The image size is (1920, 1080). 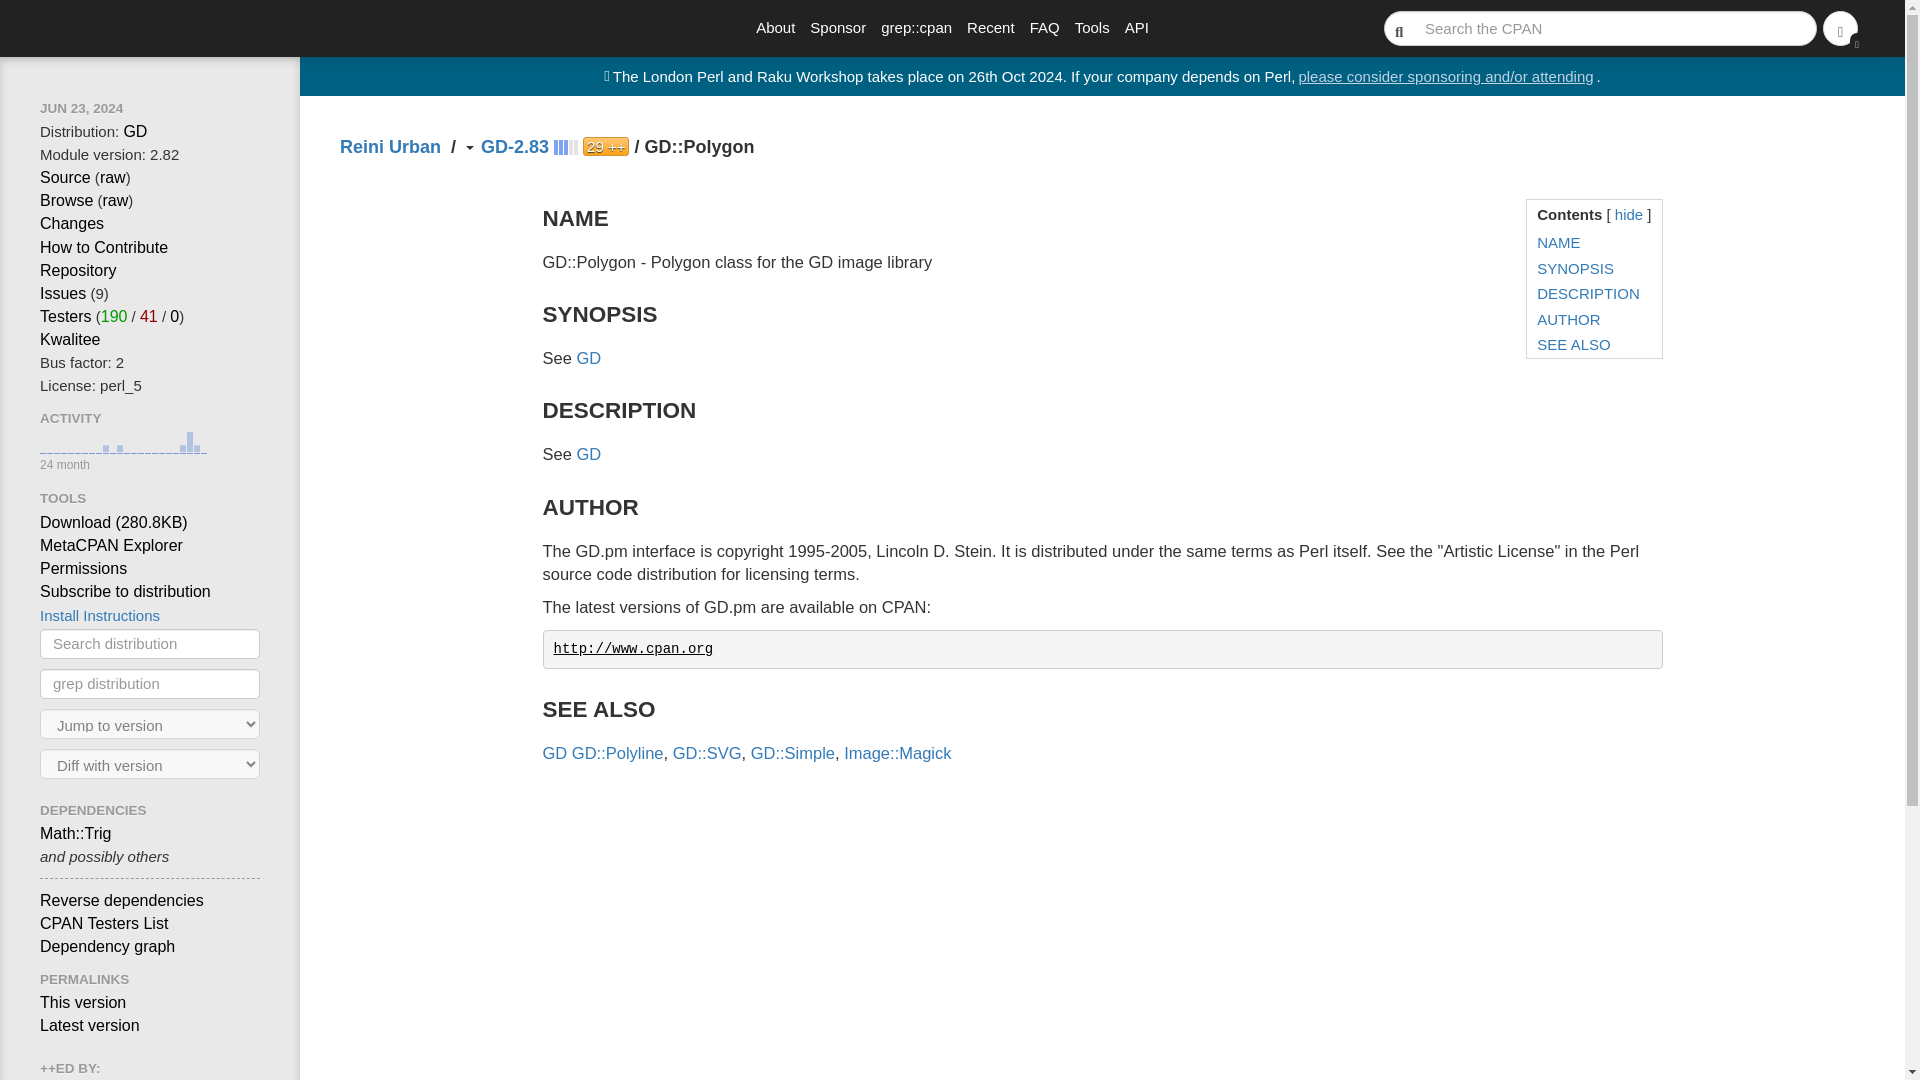 What do you see at coordinates (81, 108) in the screenshot?
I see `23 Jun 2024 15:46:01 UTC` at bounding box center [81, 108].